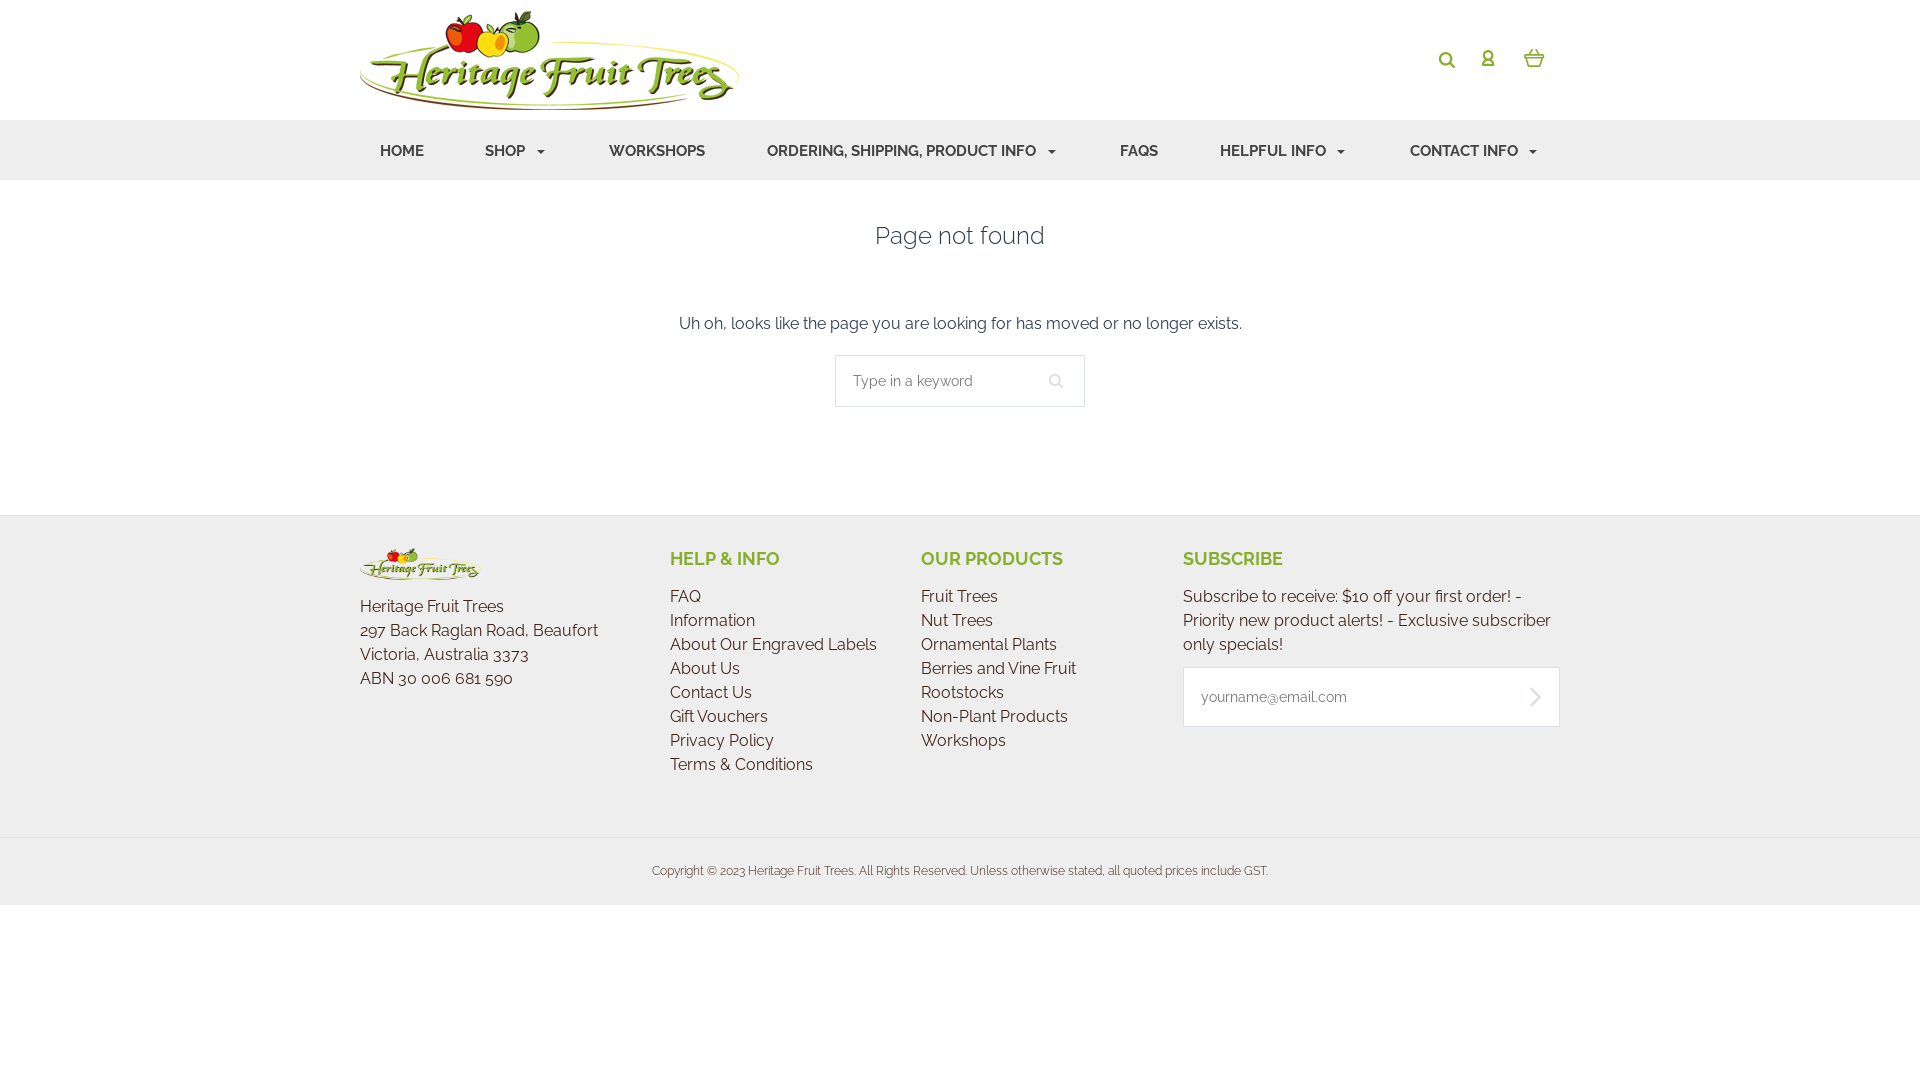  I want to click on Gift Vouchers, so click(719, 716).